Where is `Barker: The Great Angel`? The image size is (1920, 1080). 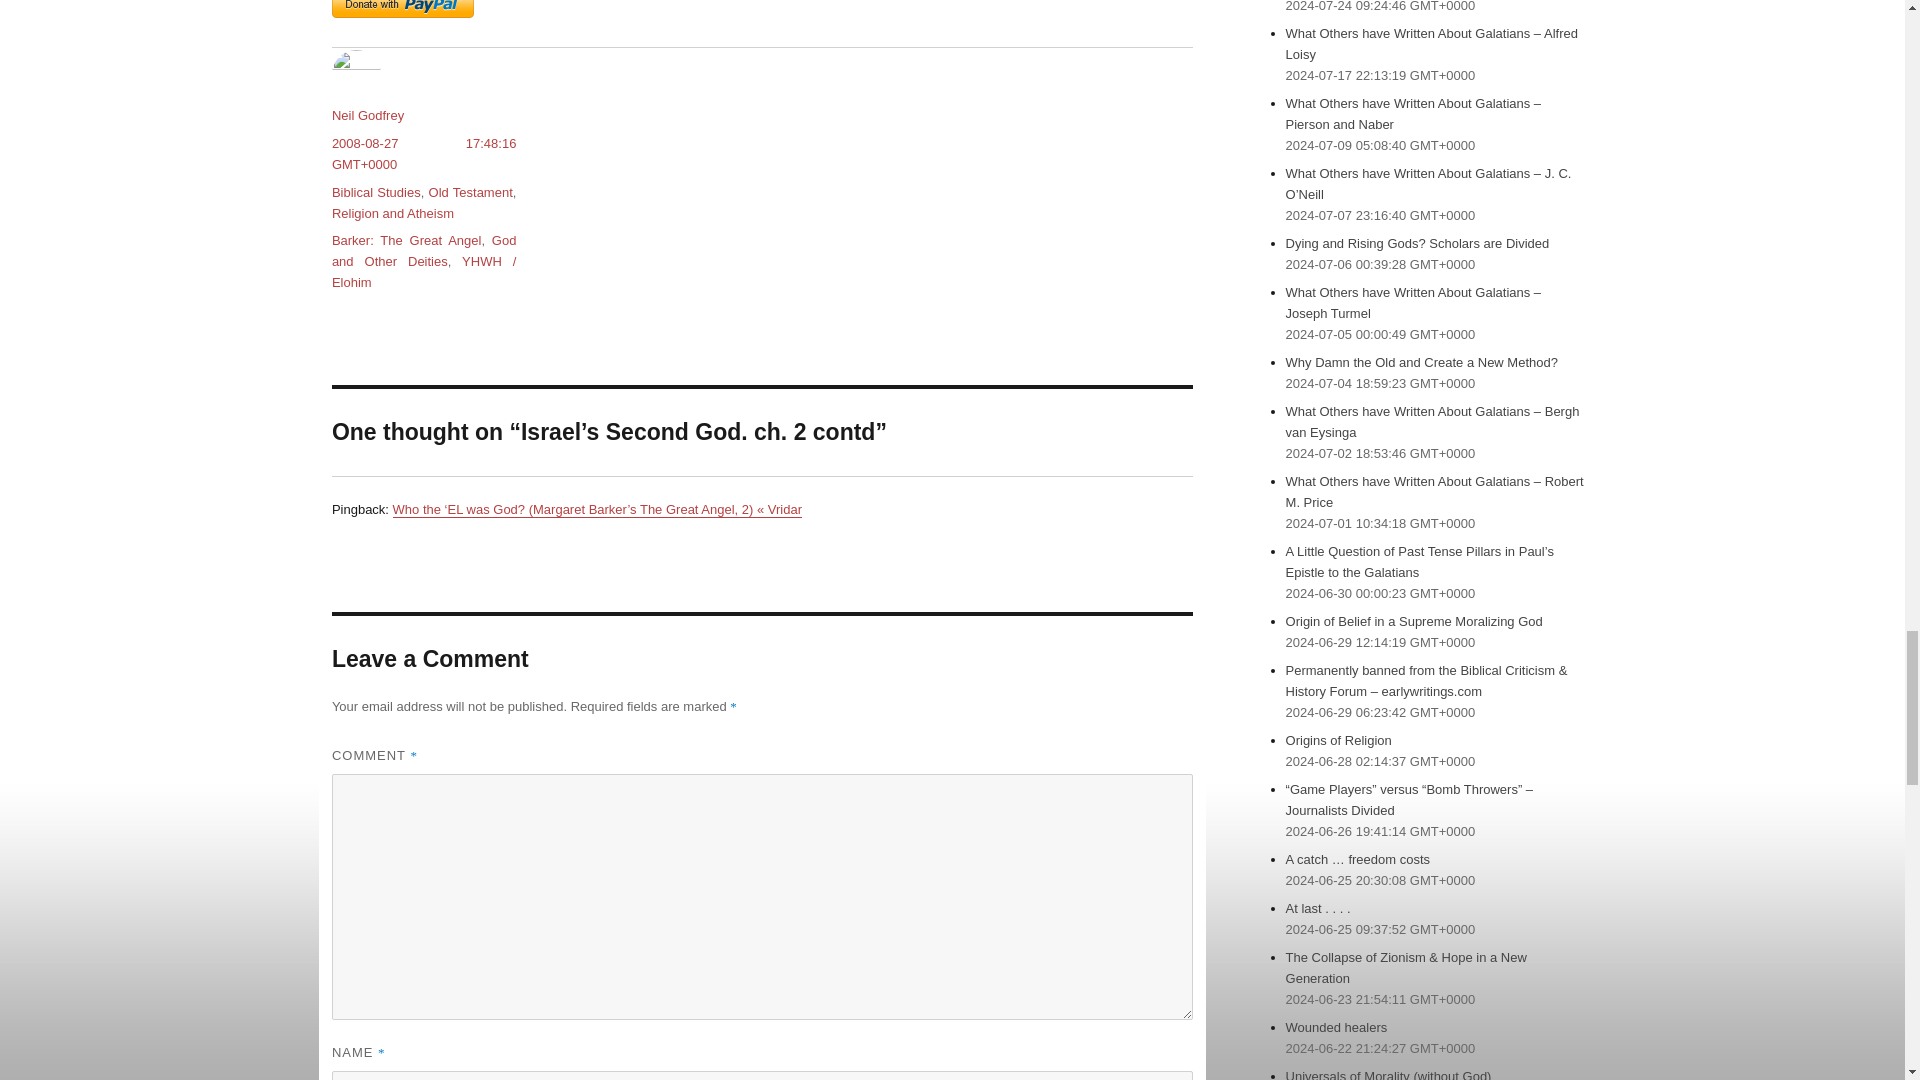
Barker: The Great Angel is located at coordinates (406, 240).